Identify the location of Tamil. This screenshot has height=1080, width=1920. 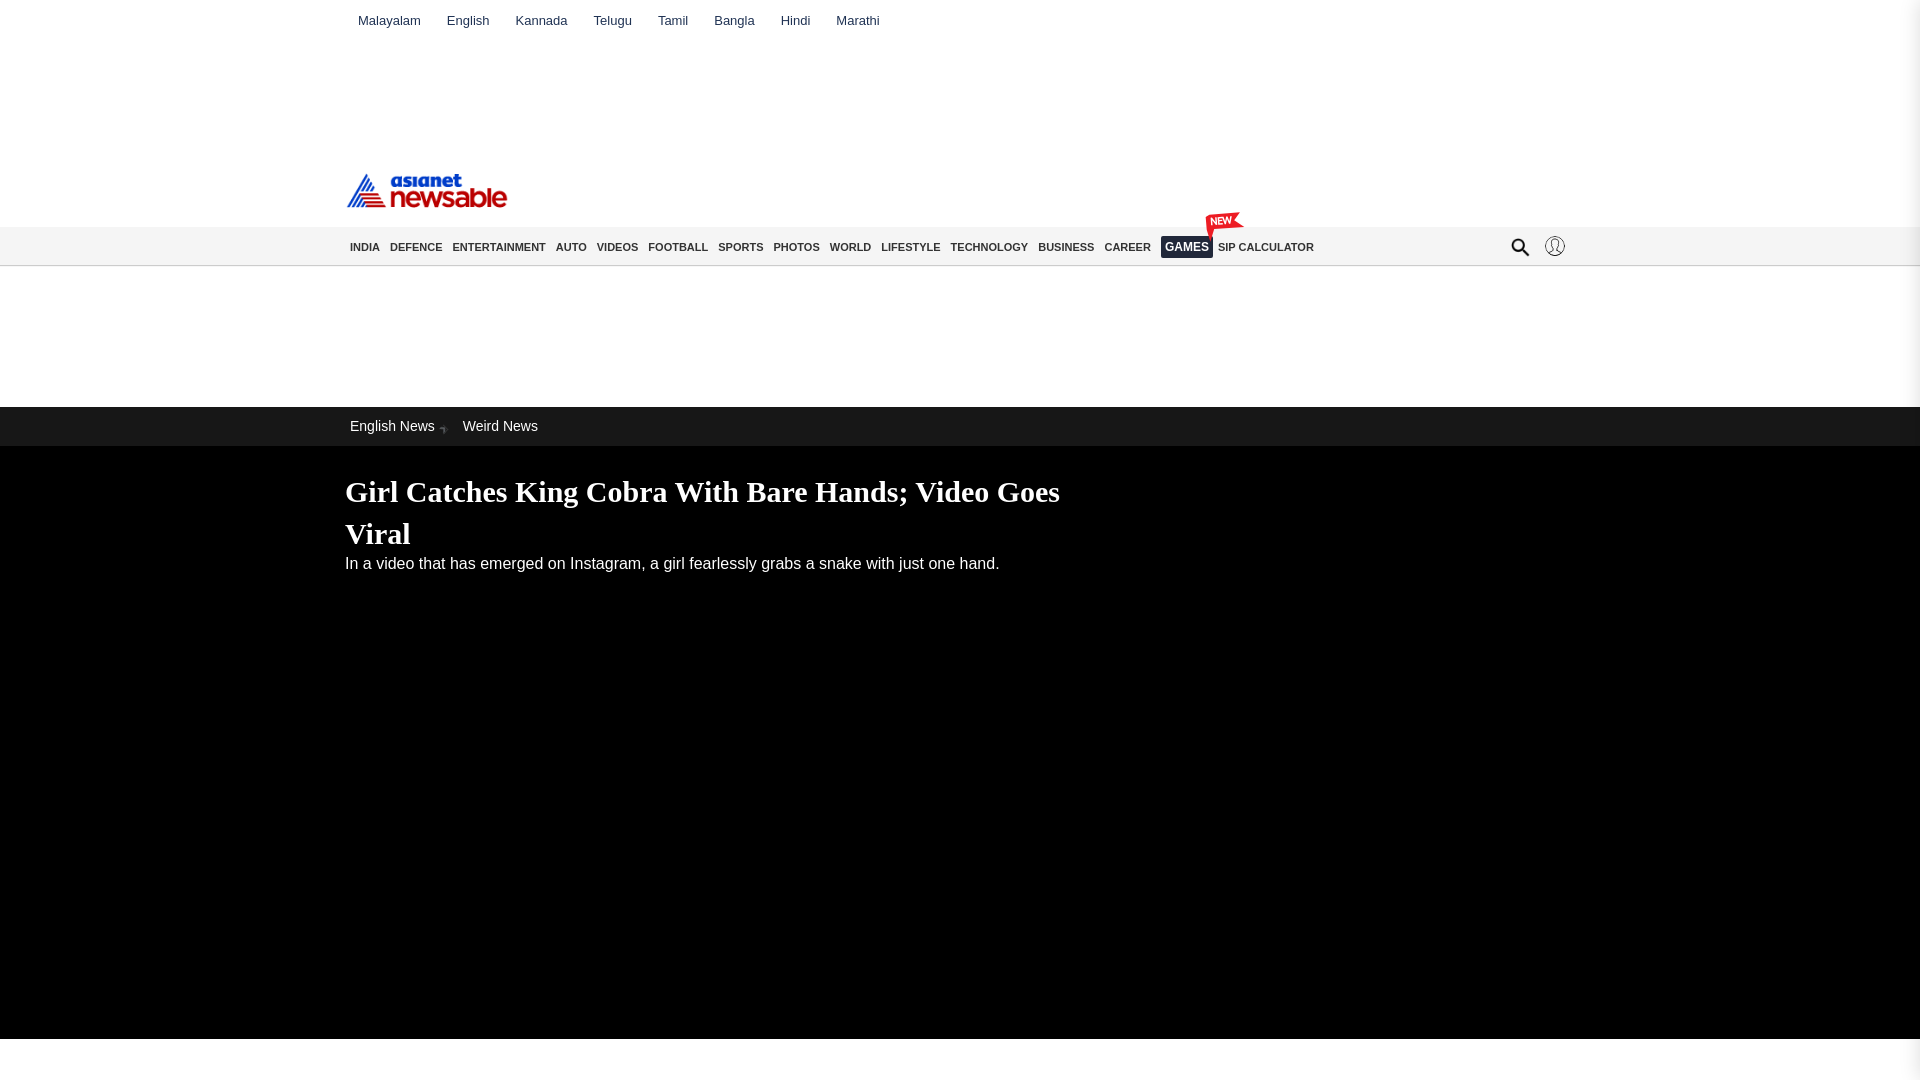
(672, 20).